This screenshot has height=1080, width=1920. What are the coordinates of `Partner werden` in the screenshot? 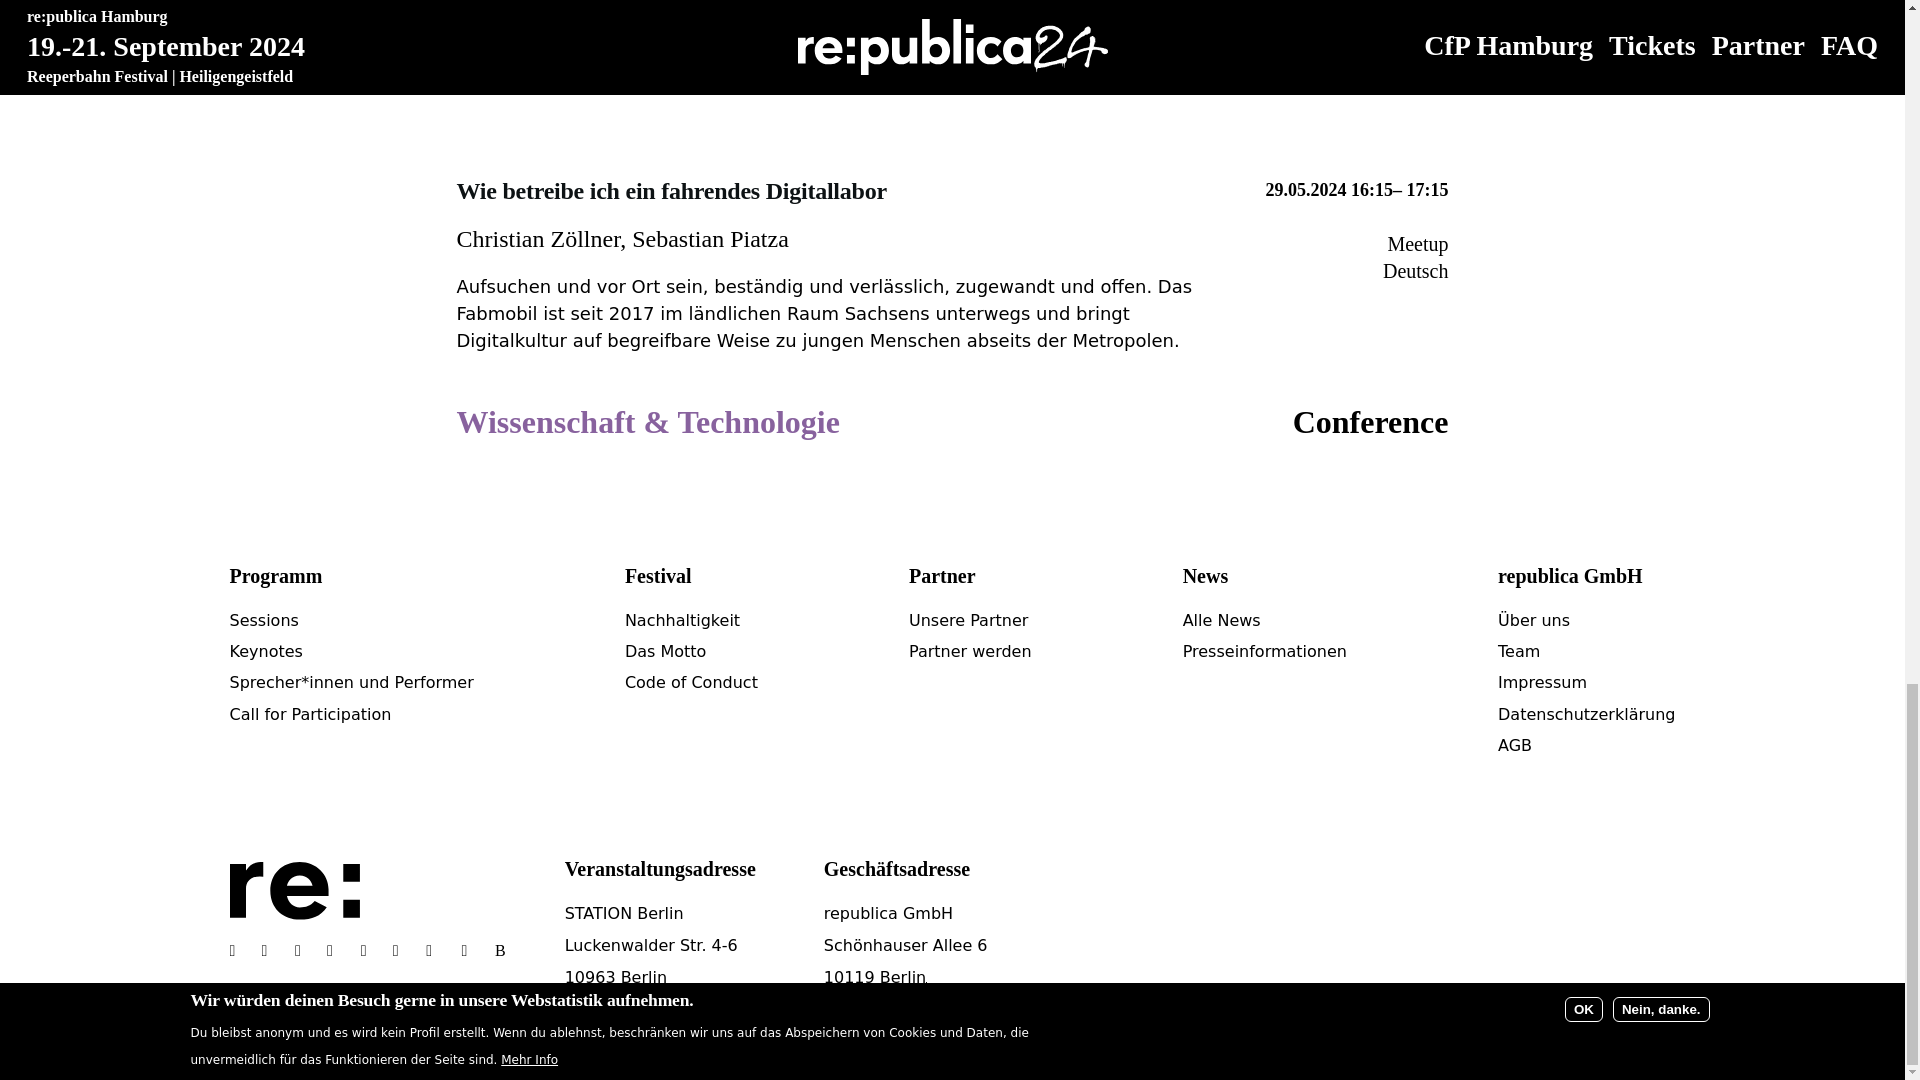 It's located at (970, 650).